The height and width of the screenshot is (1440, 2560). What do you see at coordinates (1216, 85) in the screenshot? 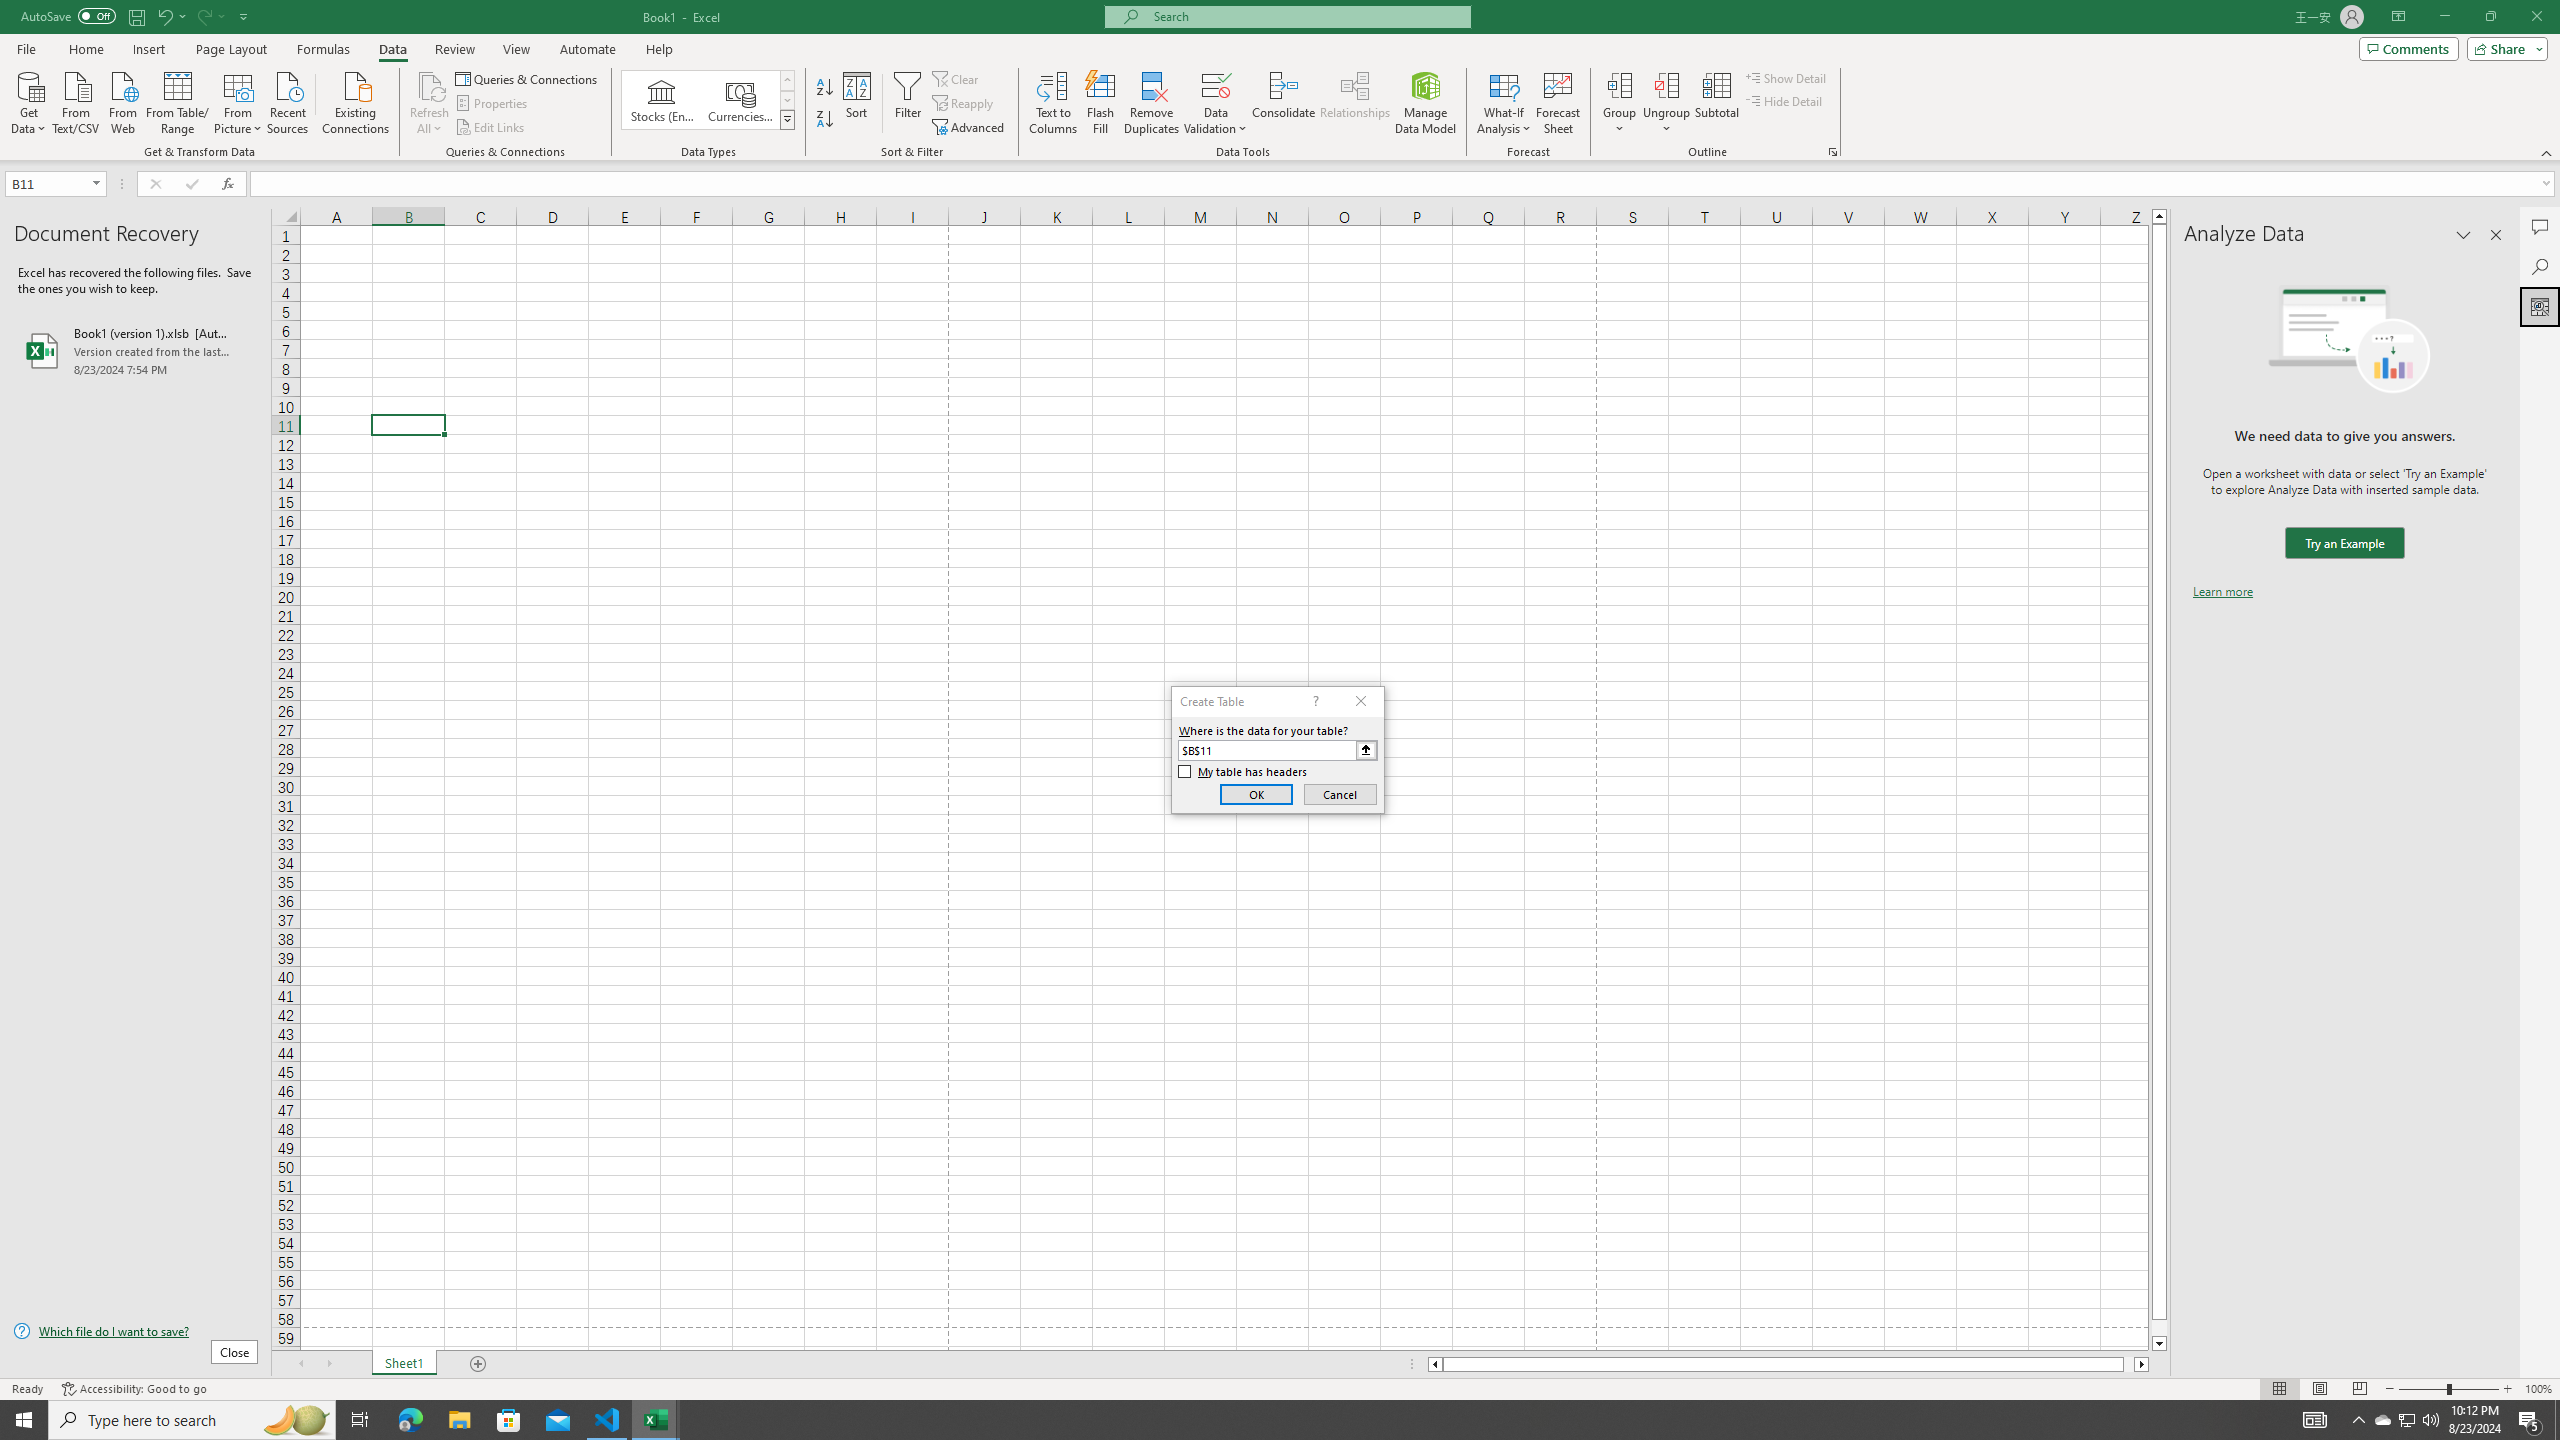
I see `Data Validation...` at bounding box center [1216, 85].